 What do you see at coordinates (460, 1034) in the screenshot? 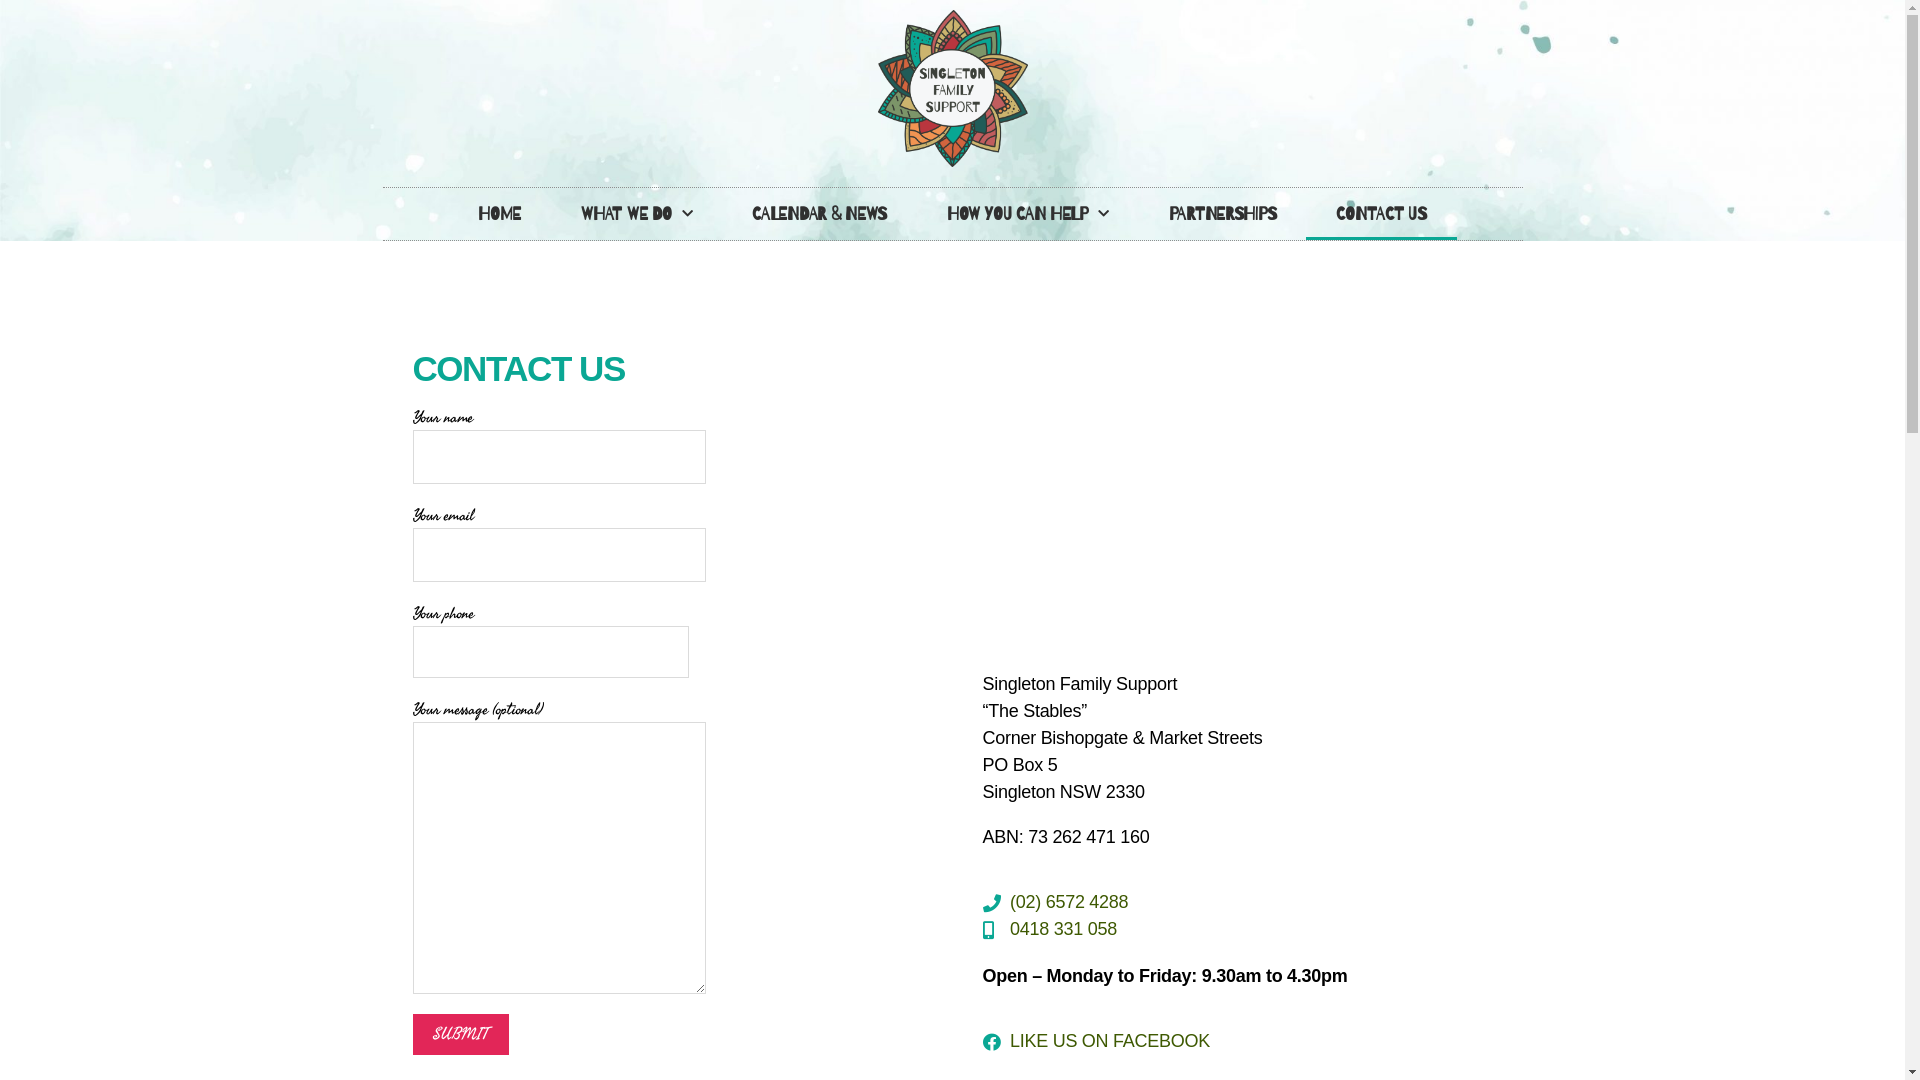
I see `Submit` at bounding box center [460, 1034].